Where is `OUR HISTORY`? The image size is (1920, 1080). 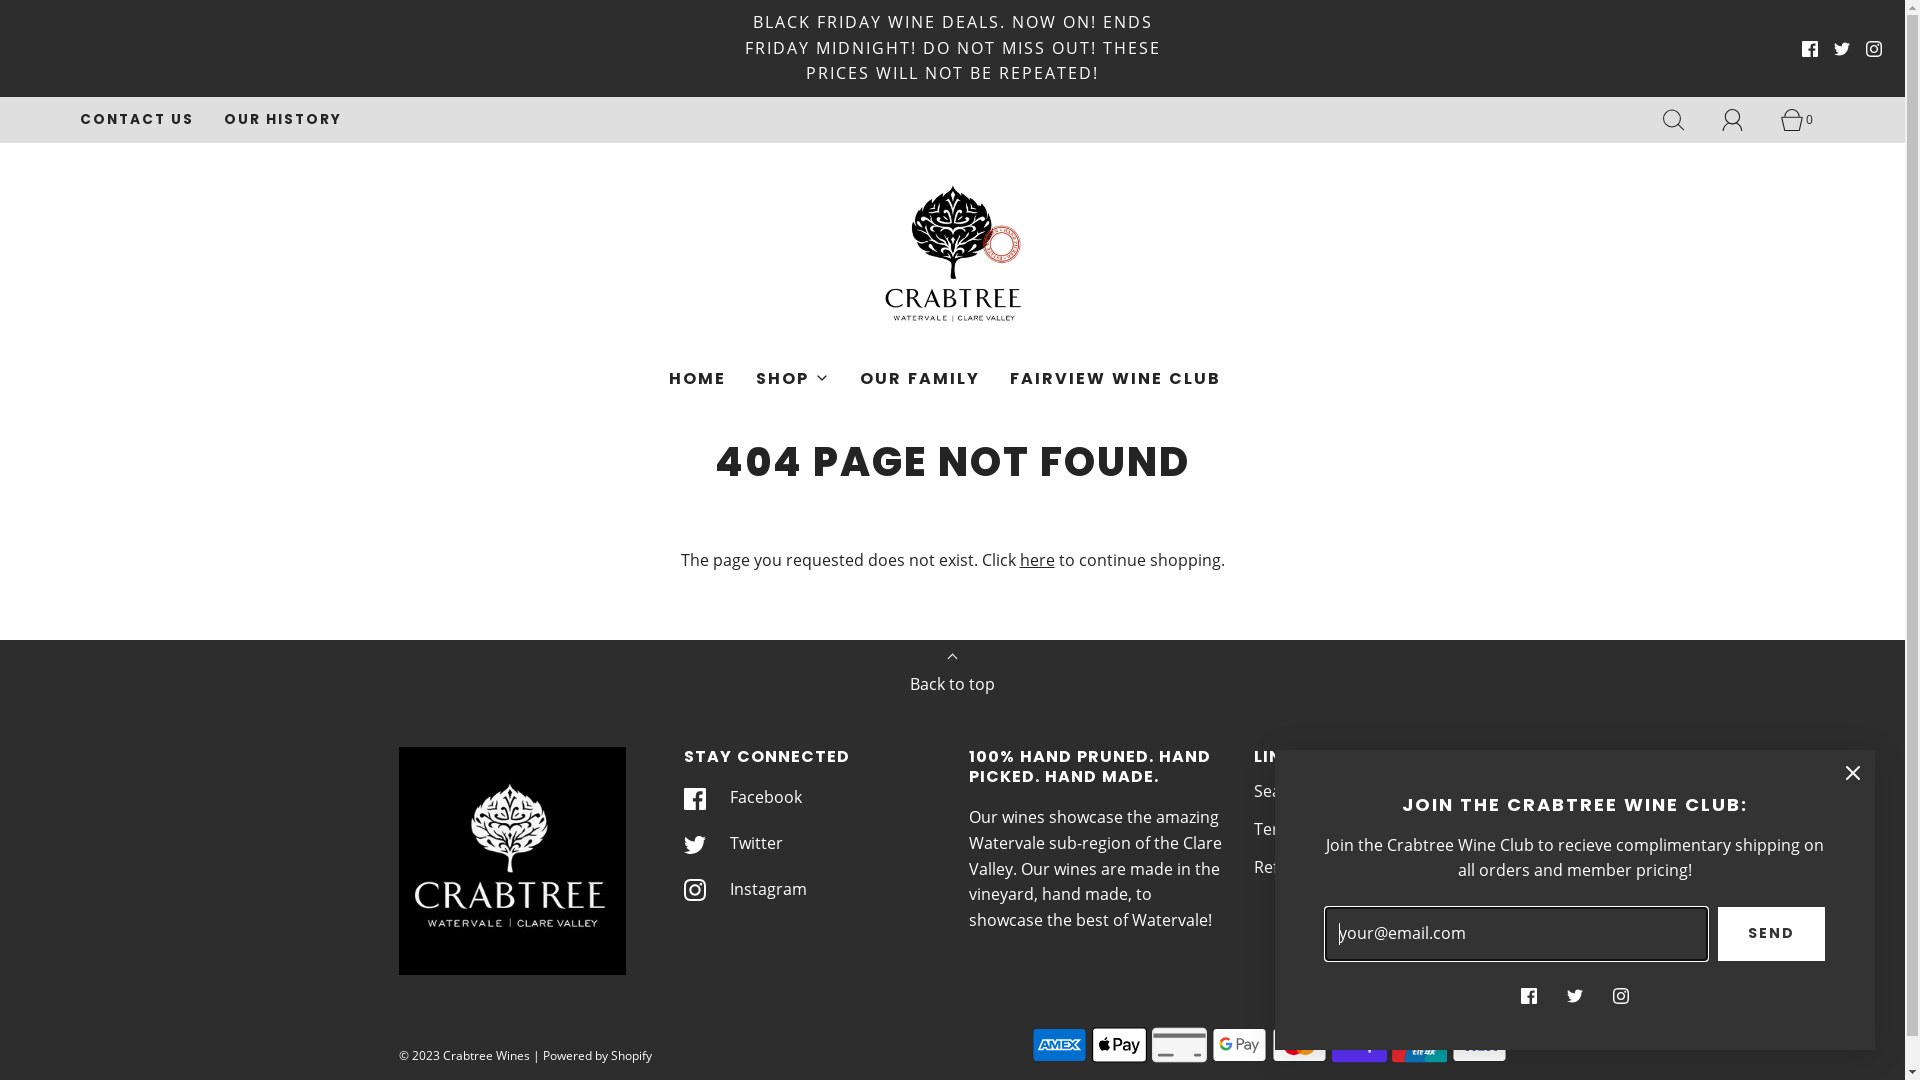
OUR HISTORY is located at coordinates (283, 120).